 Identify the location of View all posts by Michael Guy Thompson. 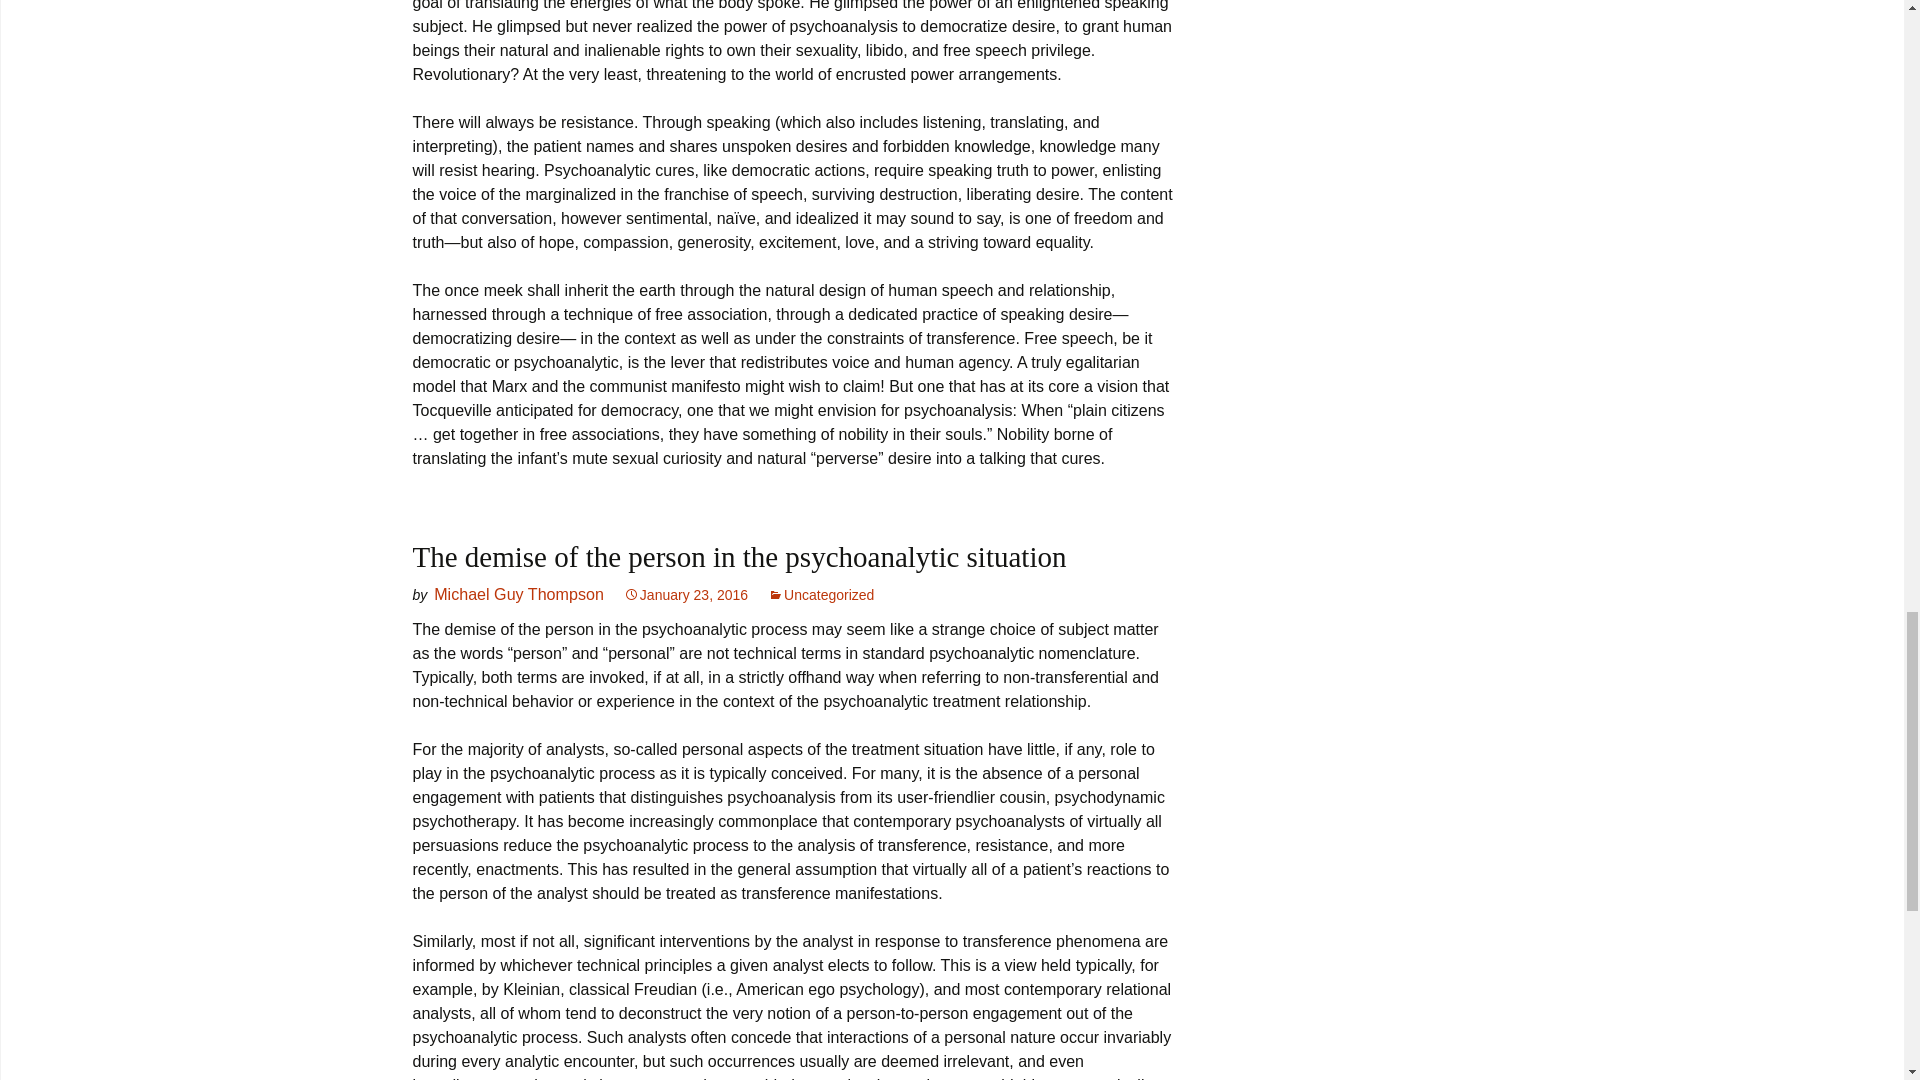
(518, 594).